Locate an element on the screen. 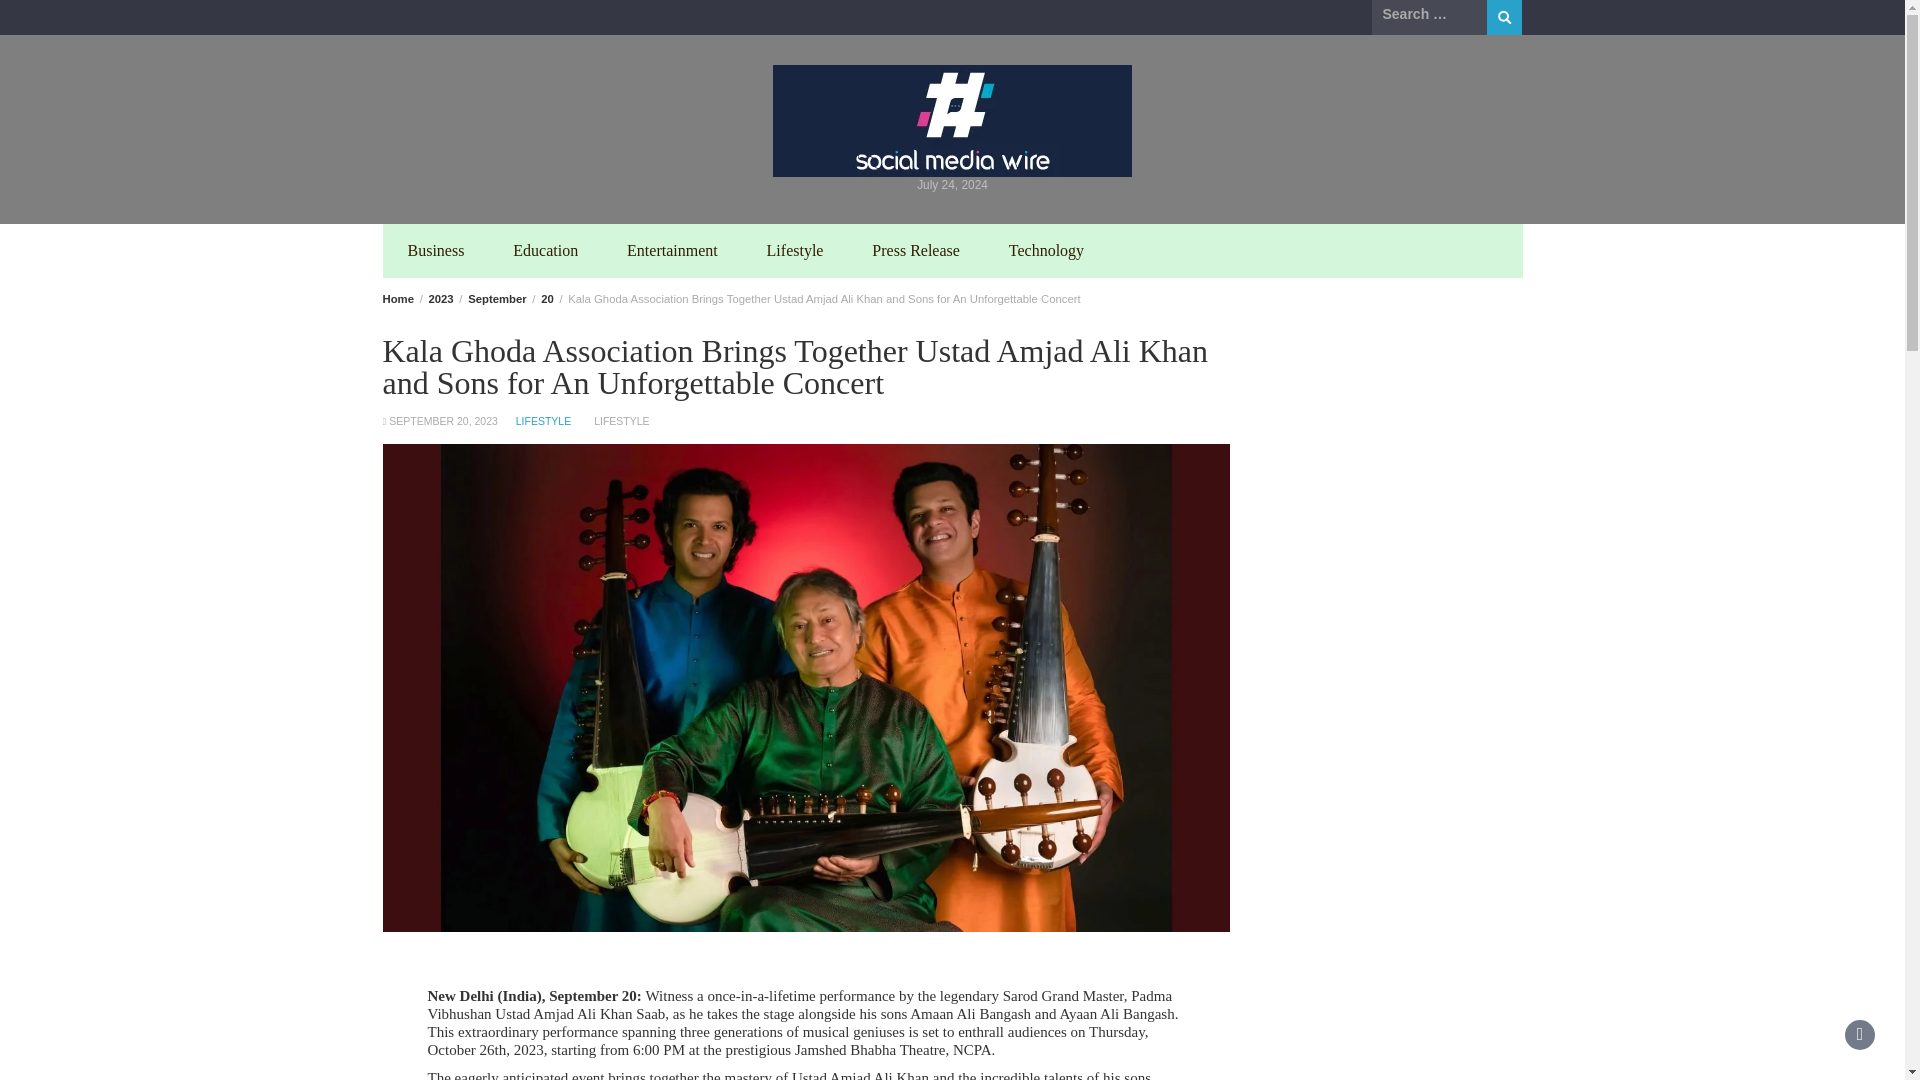 This screenshot has width=1920, height=1080. LIFESTYLE is located at coordinates (543, 420).